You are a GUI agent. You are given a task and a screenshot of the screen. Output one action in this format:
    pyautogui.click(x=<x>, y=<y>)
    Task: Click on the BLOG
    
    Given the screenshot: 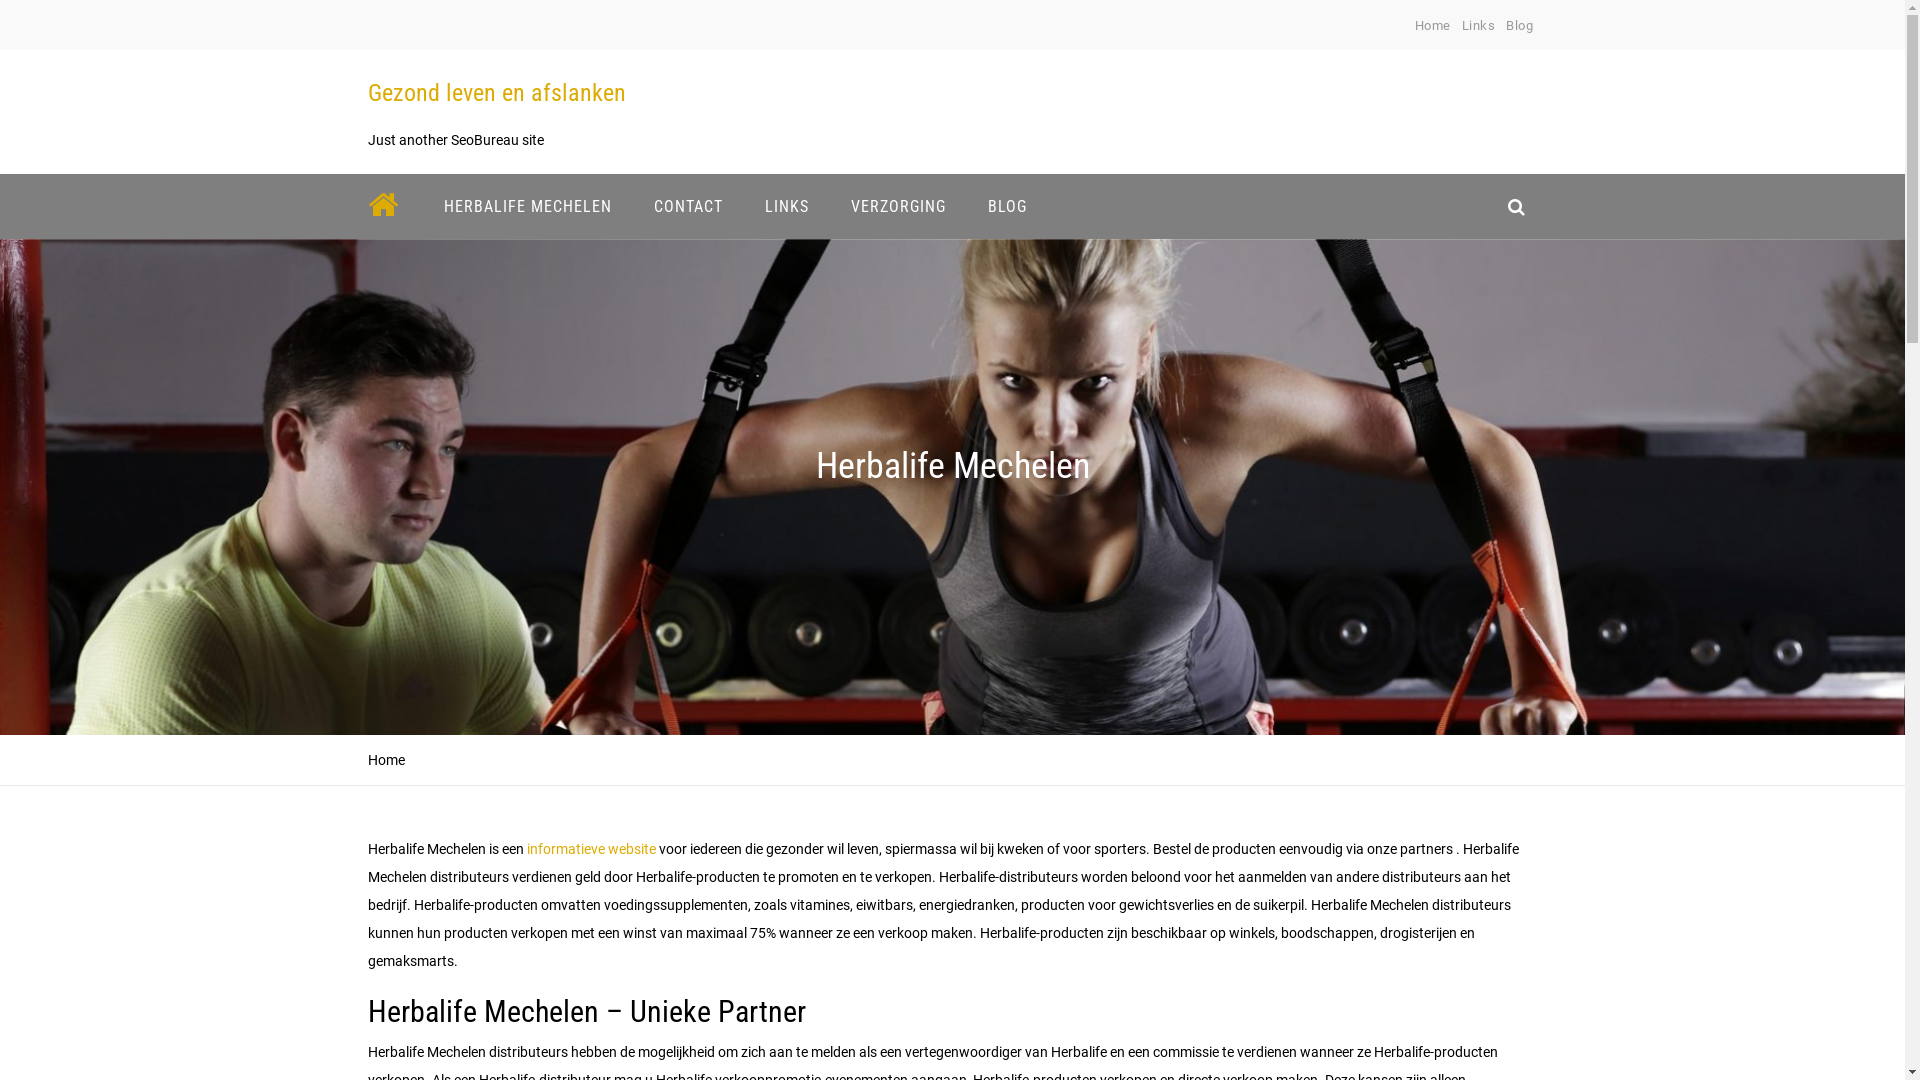 What is the action you would take?
    pyautogui.click(x=1006, y=206)
    